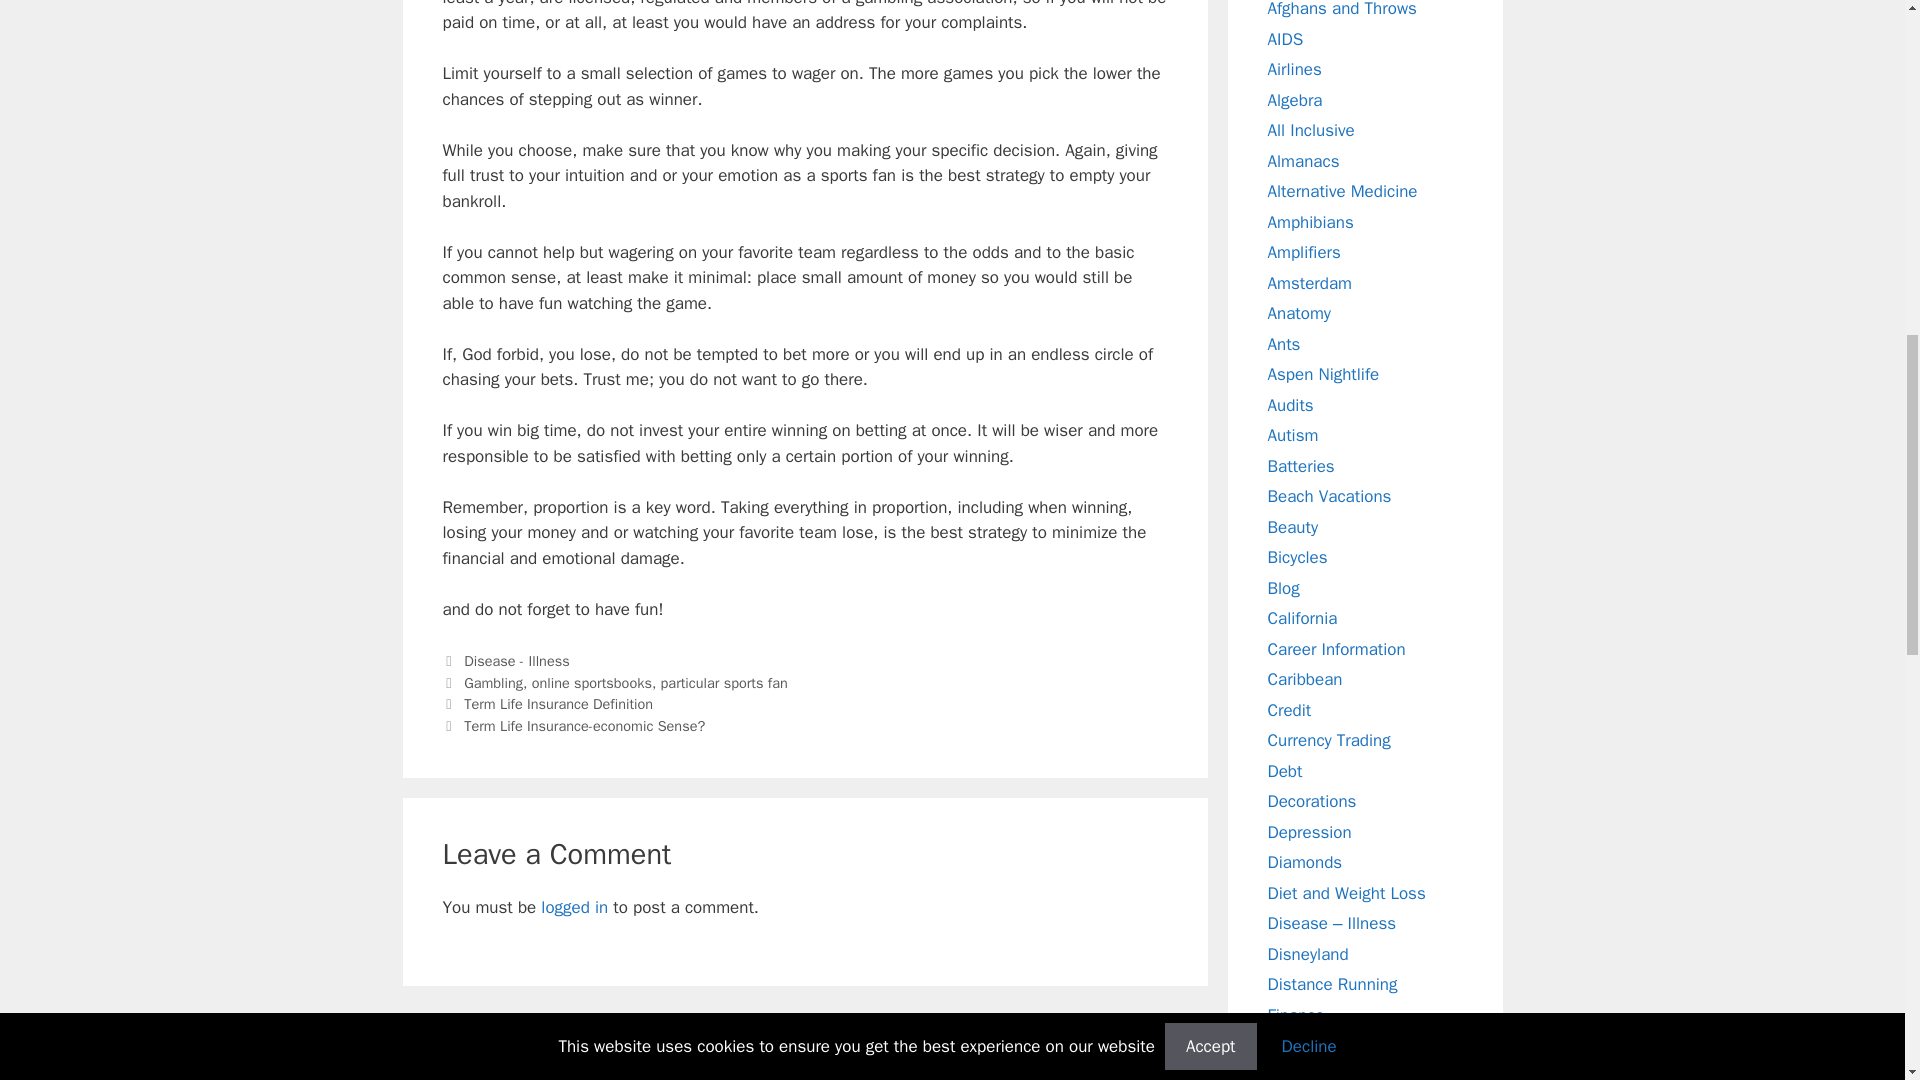 The width and height of the screenshot is (1920, 1080). I want to click on Amphibians, so click(1310, 222).